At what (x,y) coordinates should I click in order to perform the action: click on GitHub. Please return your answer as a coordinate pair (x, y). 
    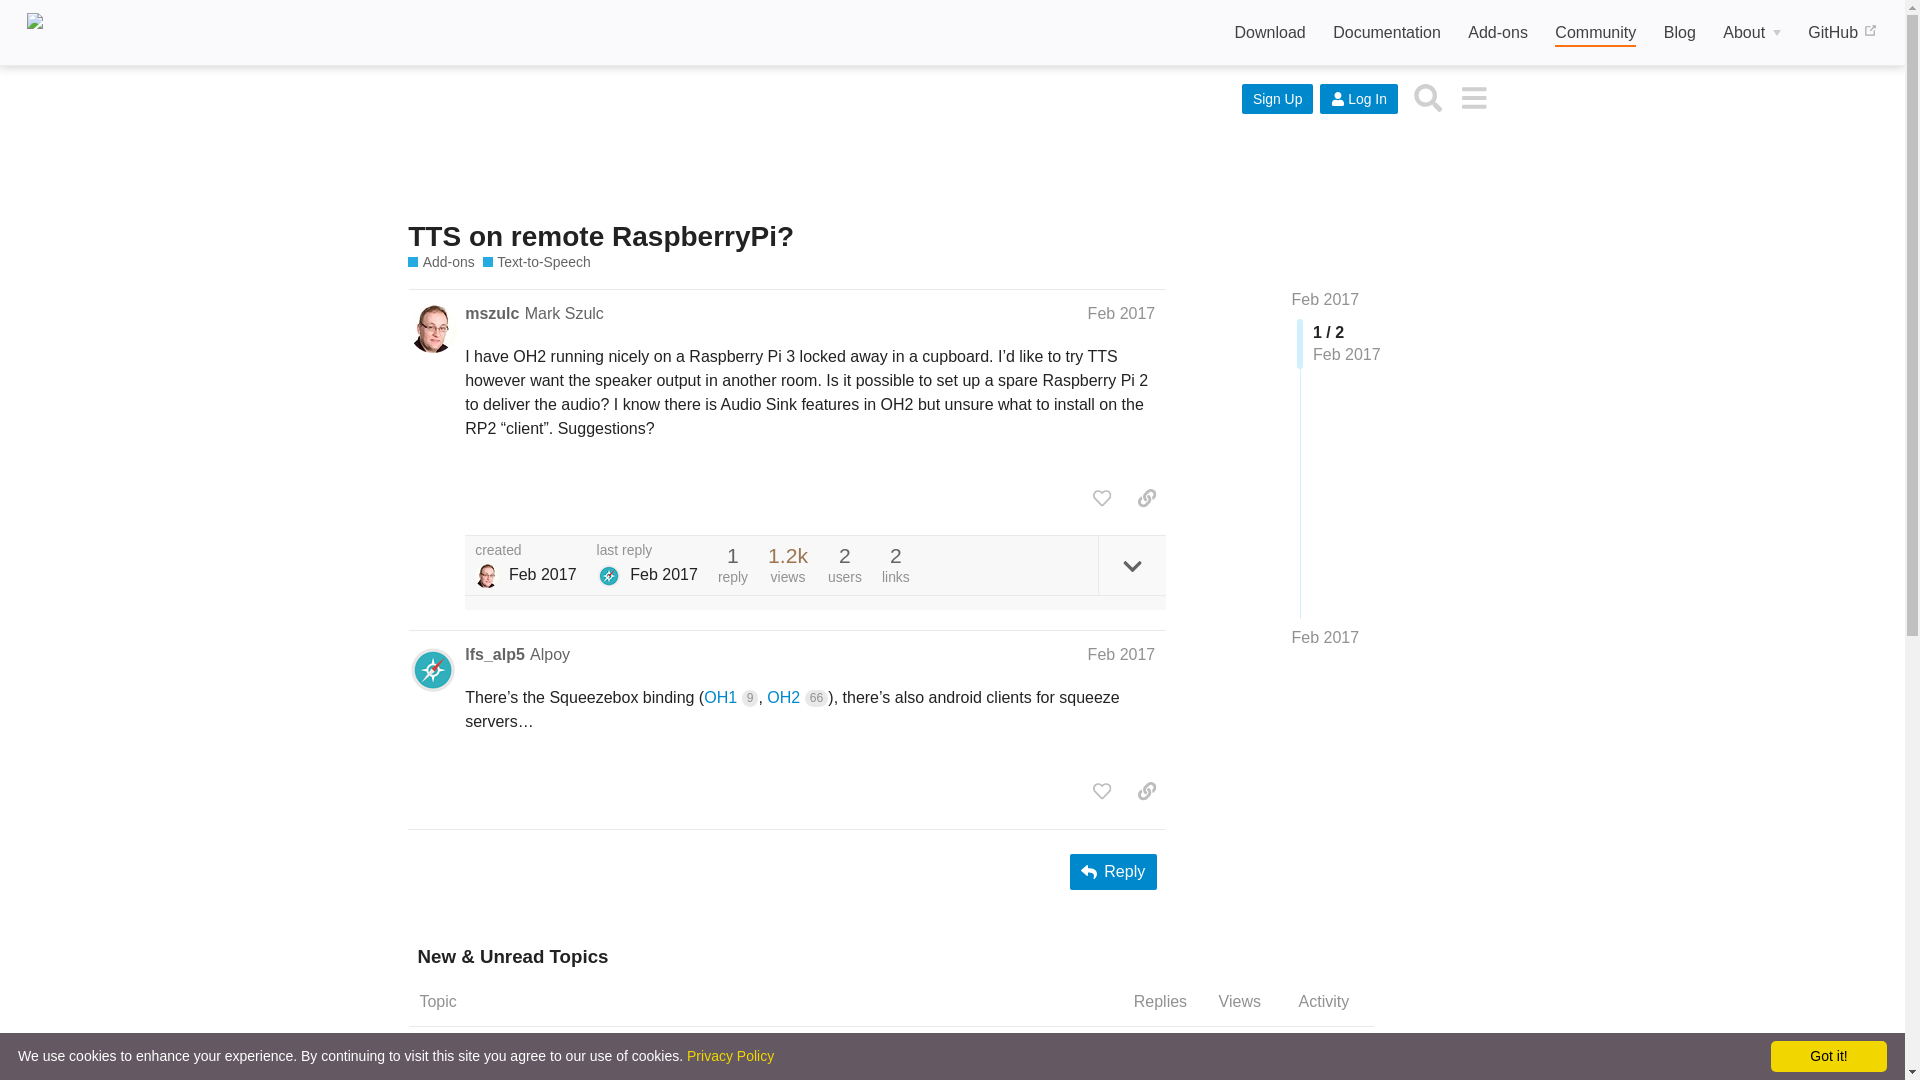
    Looking at the image, I should click on (1842, 33).